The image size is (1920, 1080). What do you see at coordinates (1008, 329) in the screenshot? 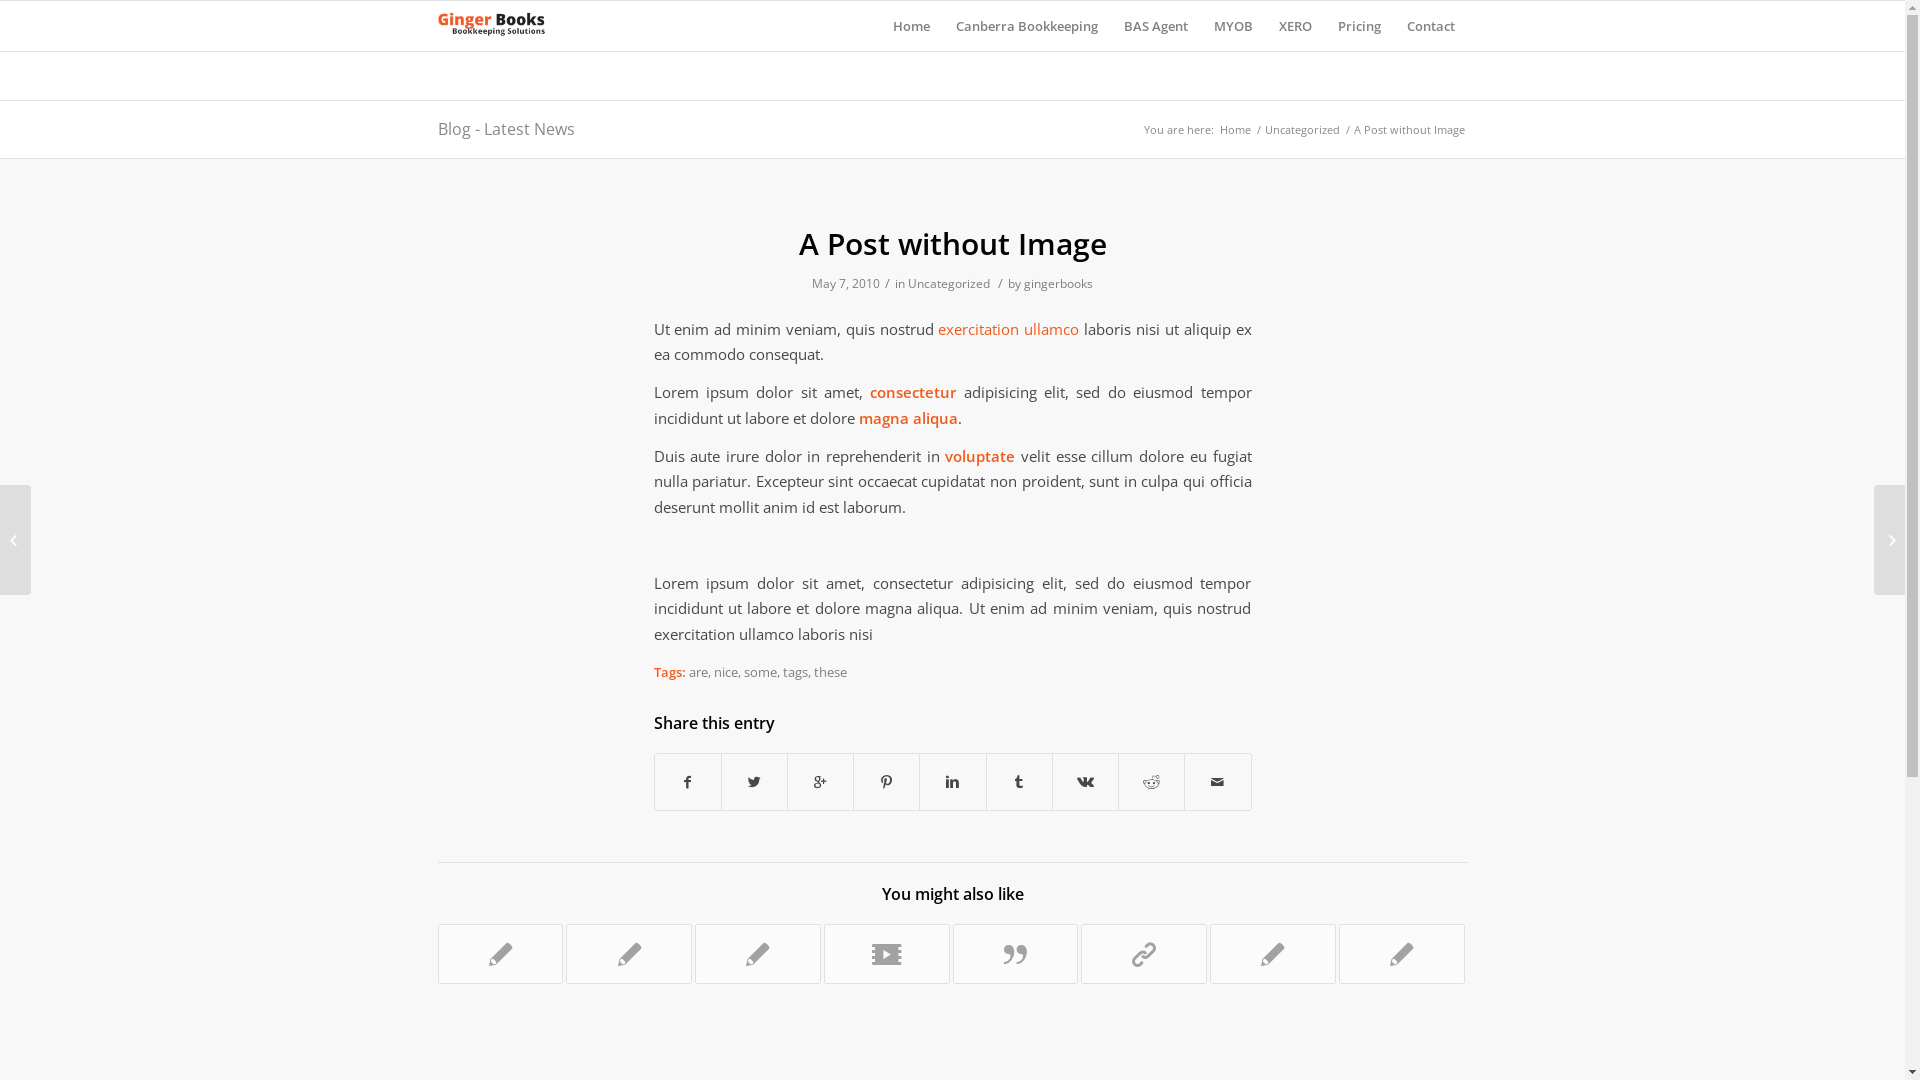
I see `exercitation ullamco` at bounding box center [1008, 329].